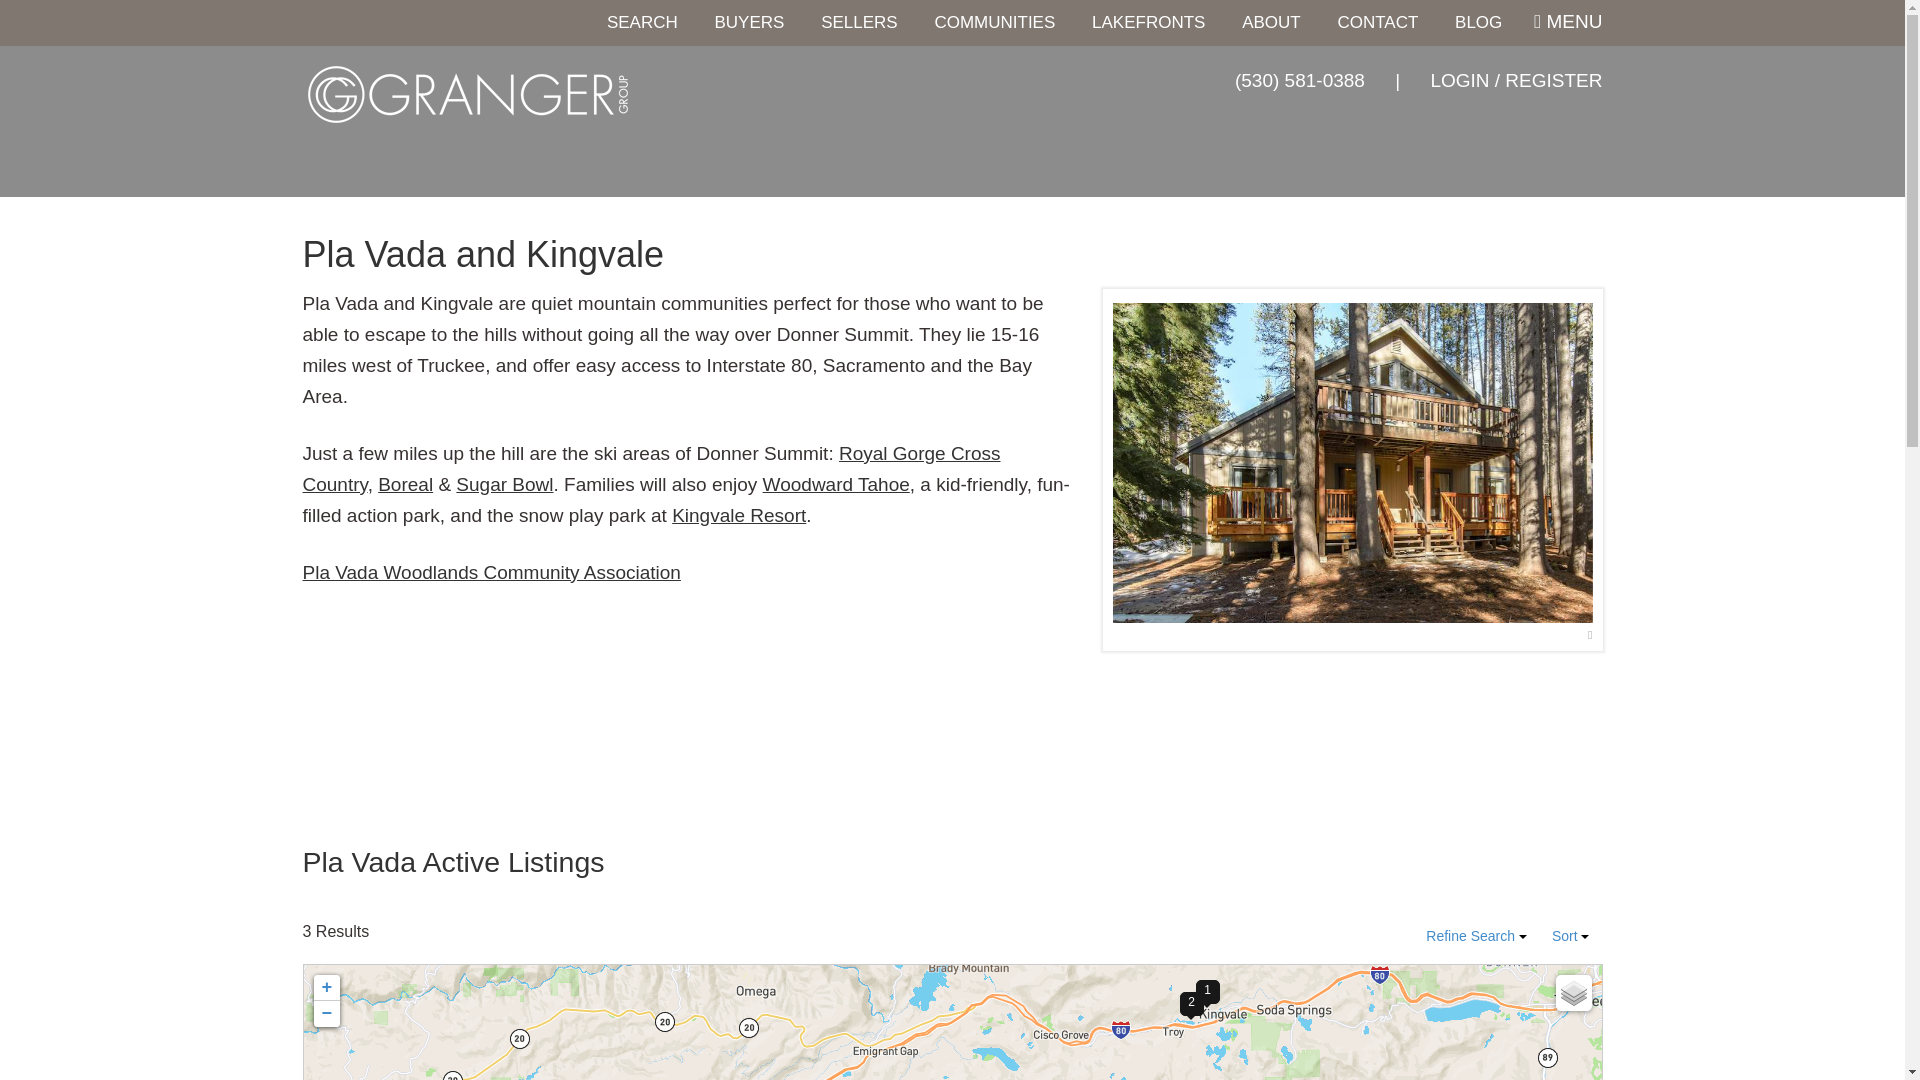  What do you see at coordinates (1573, 992) in the screenshot?
I see `Layers` at bounding box center [1573, 992].